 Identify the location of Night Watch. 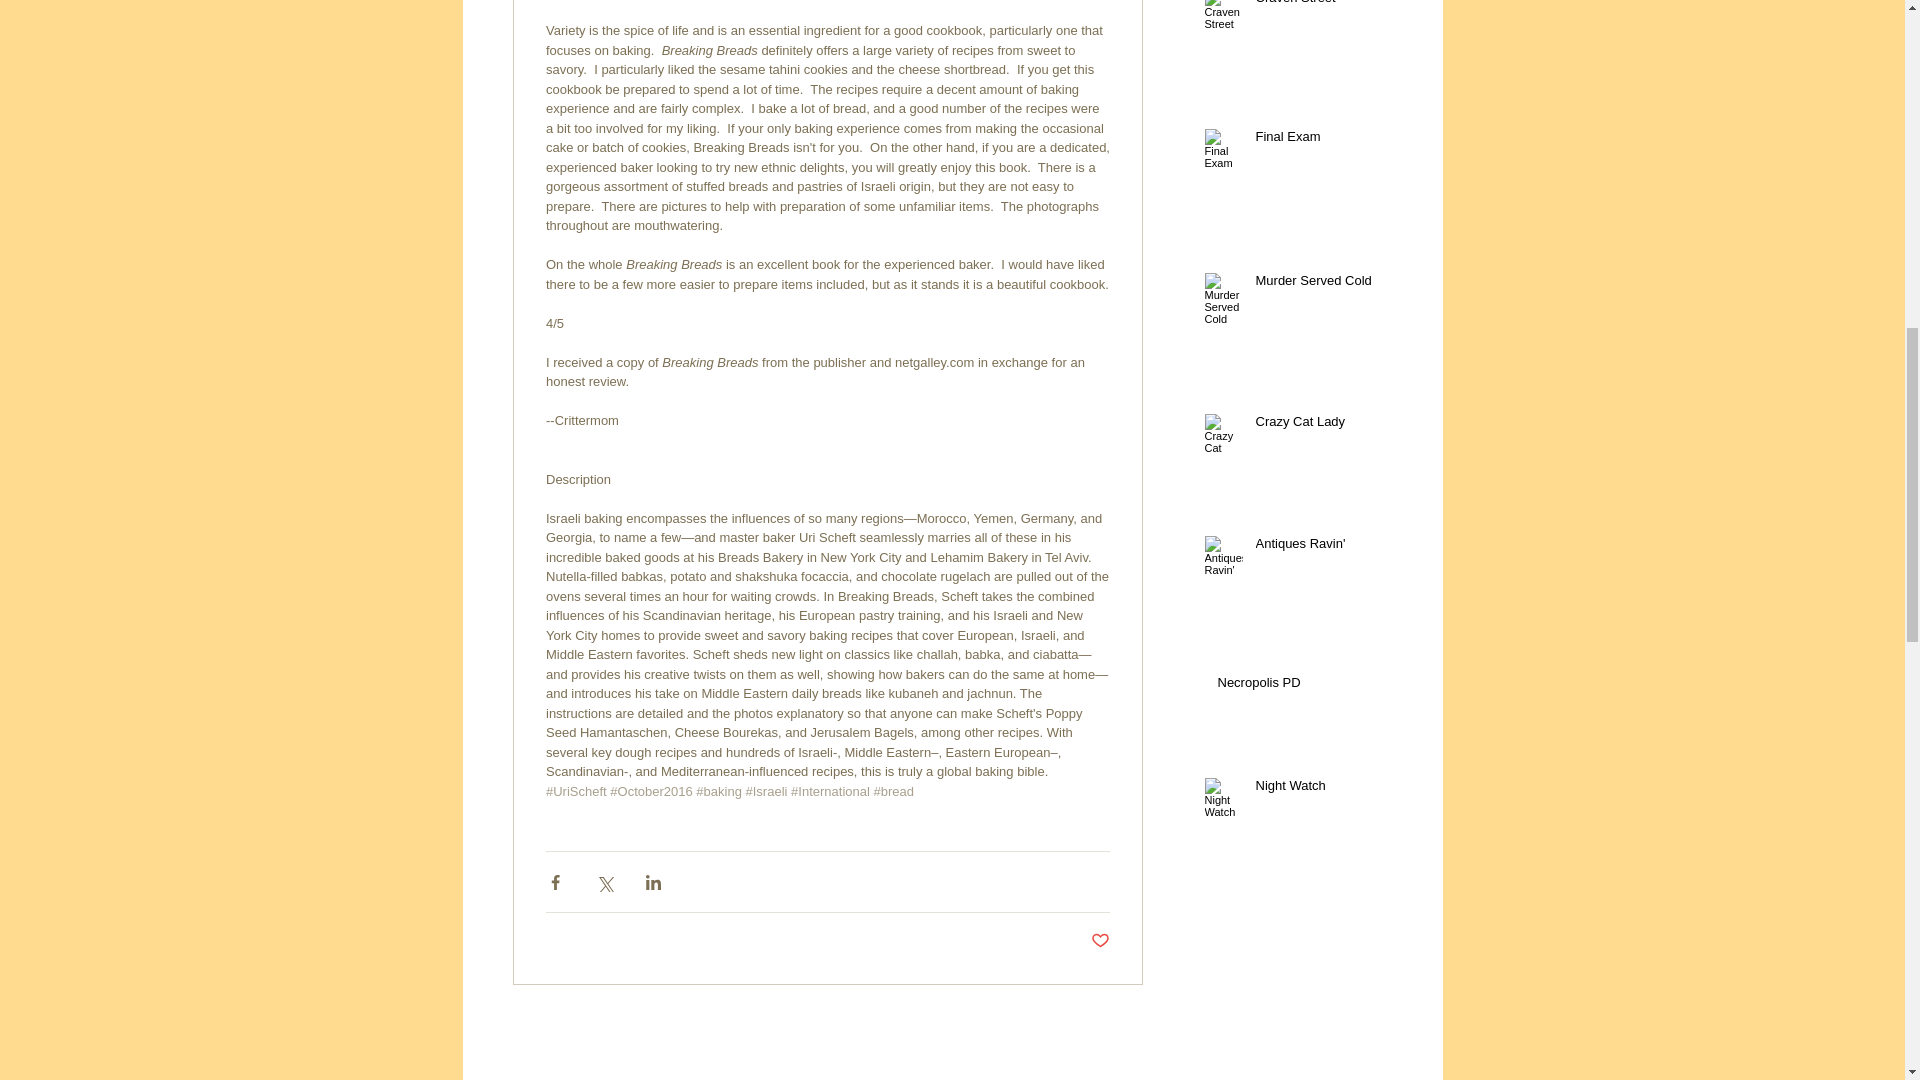
(1327, 790).